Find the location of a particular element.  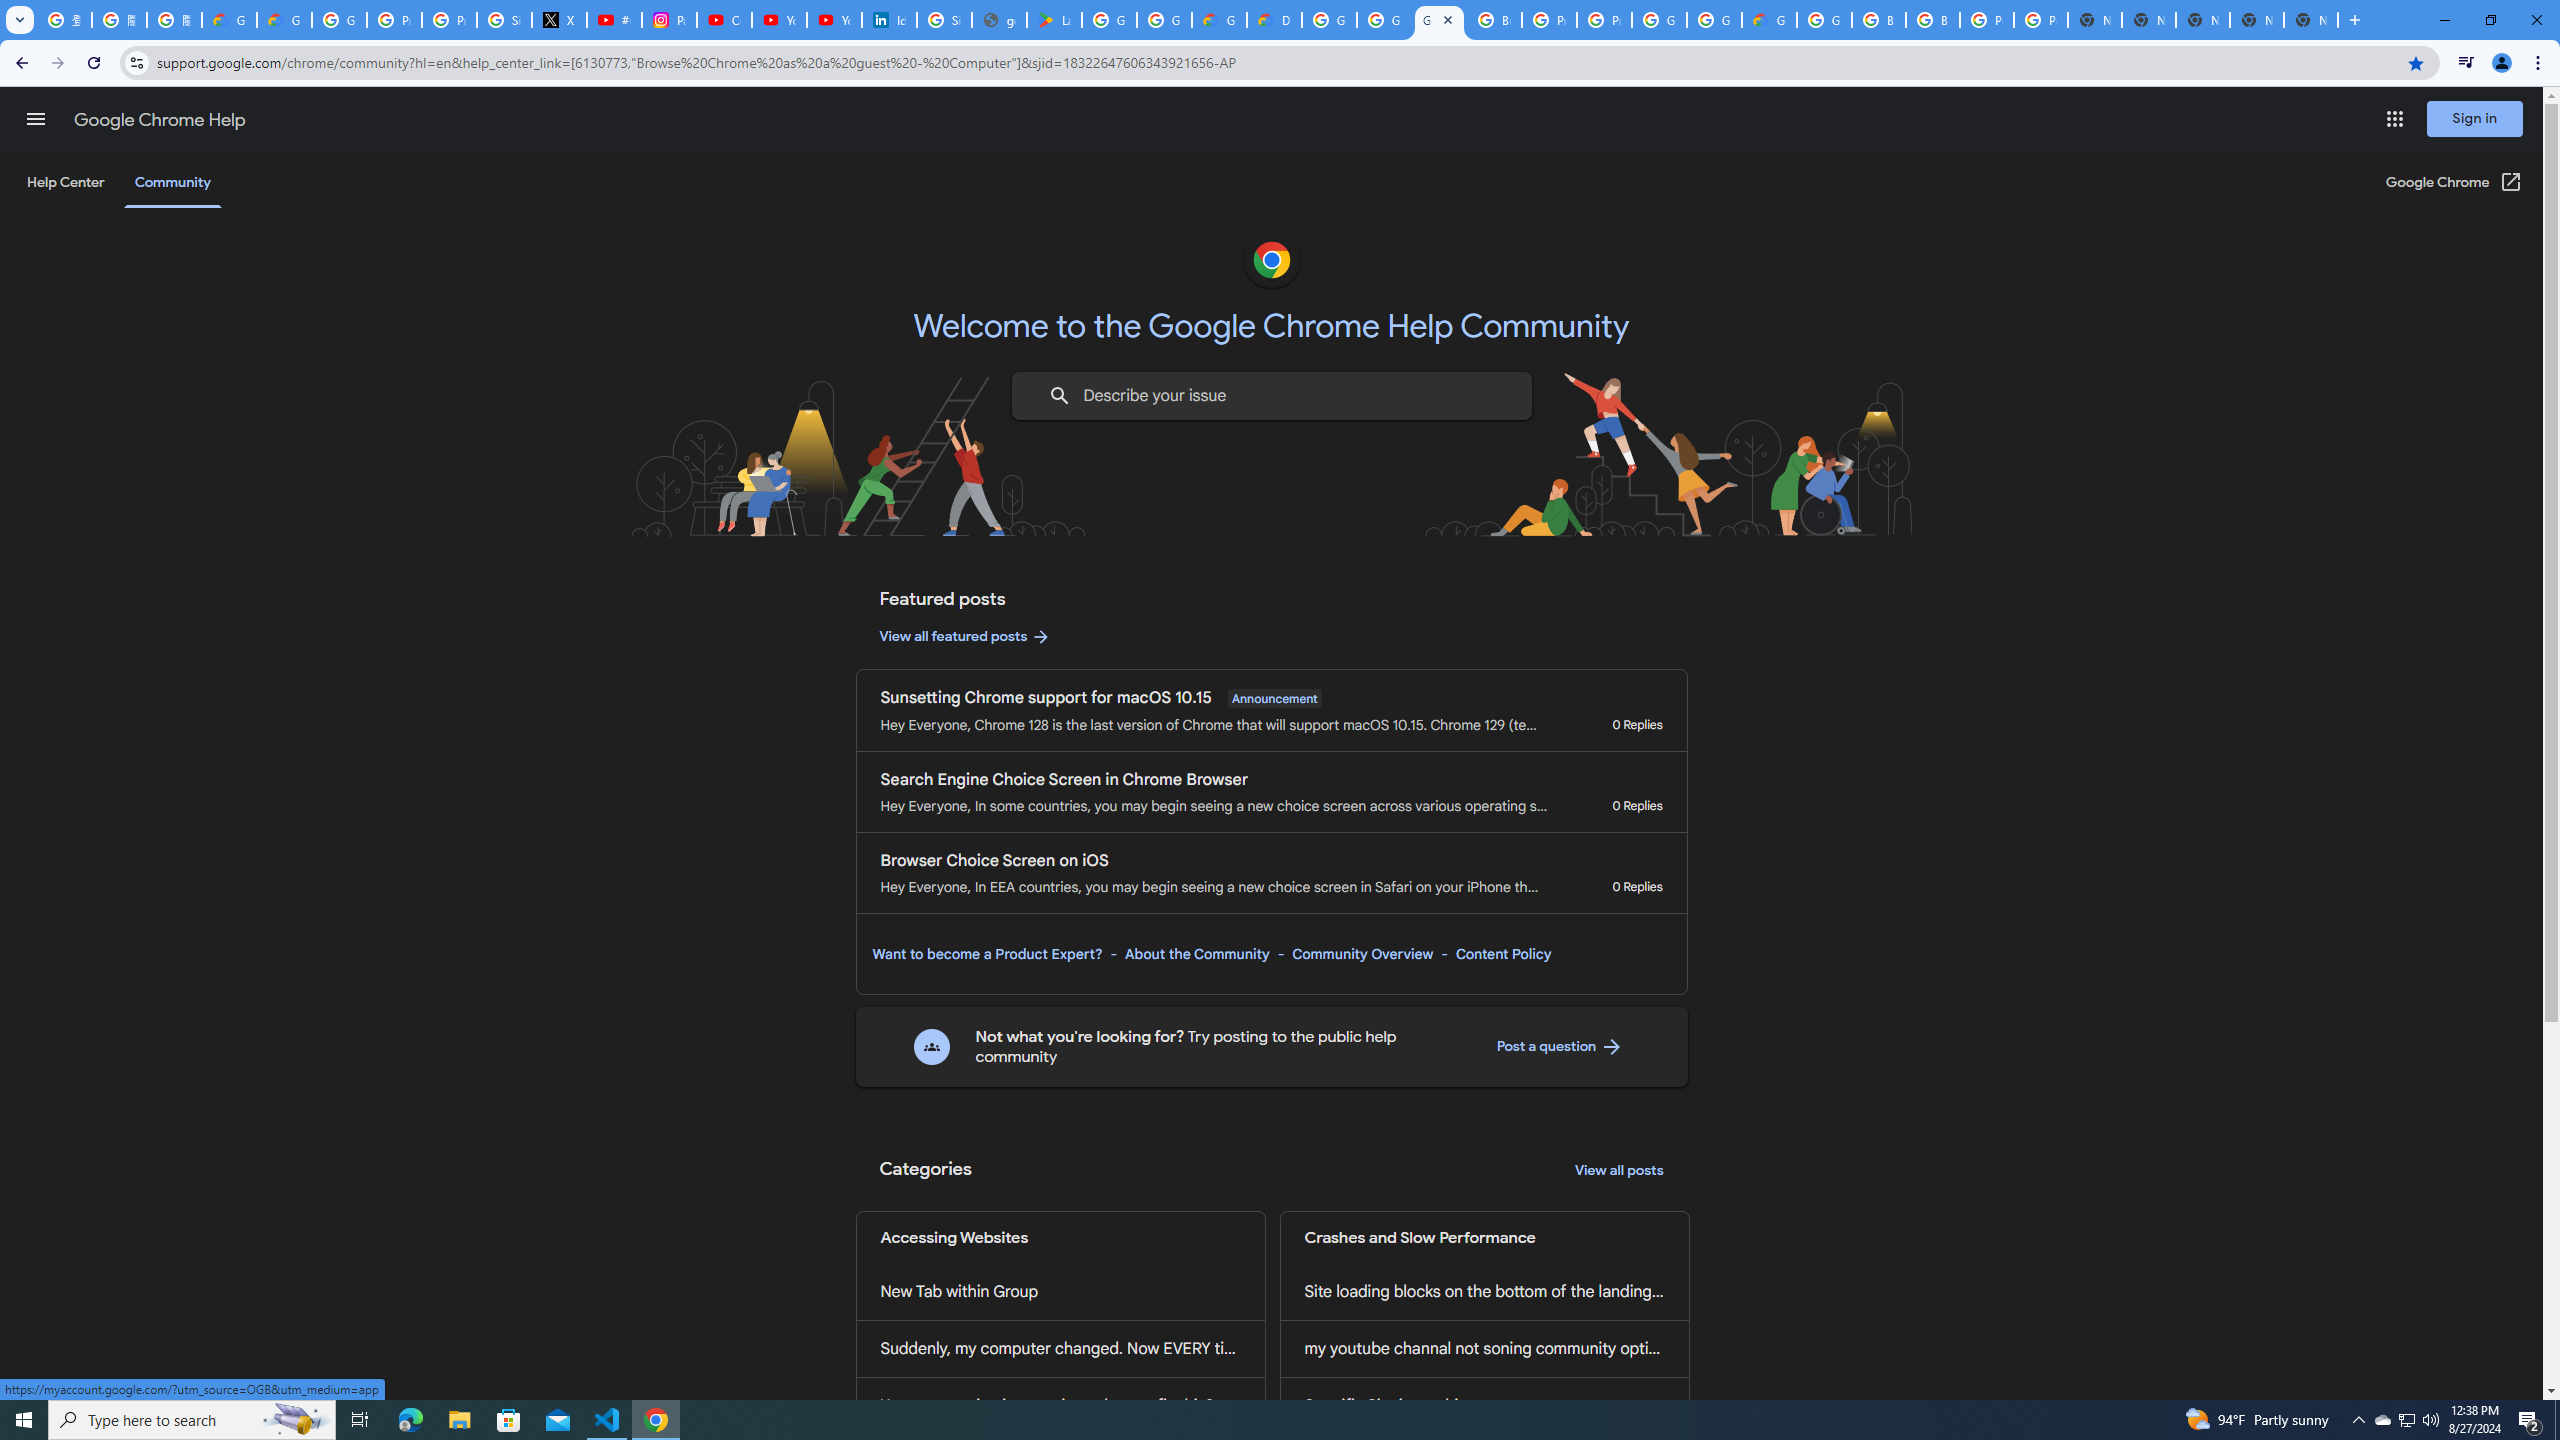

Sign in - Google Accounts is located at coordinates (504, 20).